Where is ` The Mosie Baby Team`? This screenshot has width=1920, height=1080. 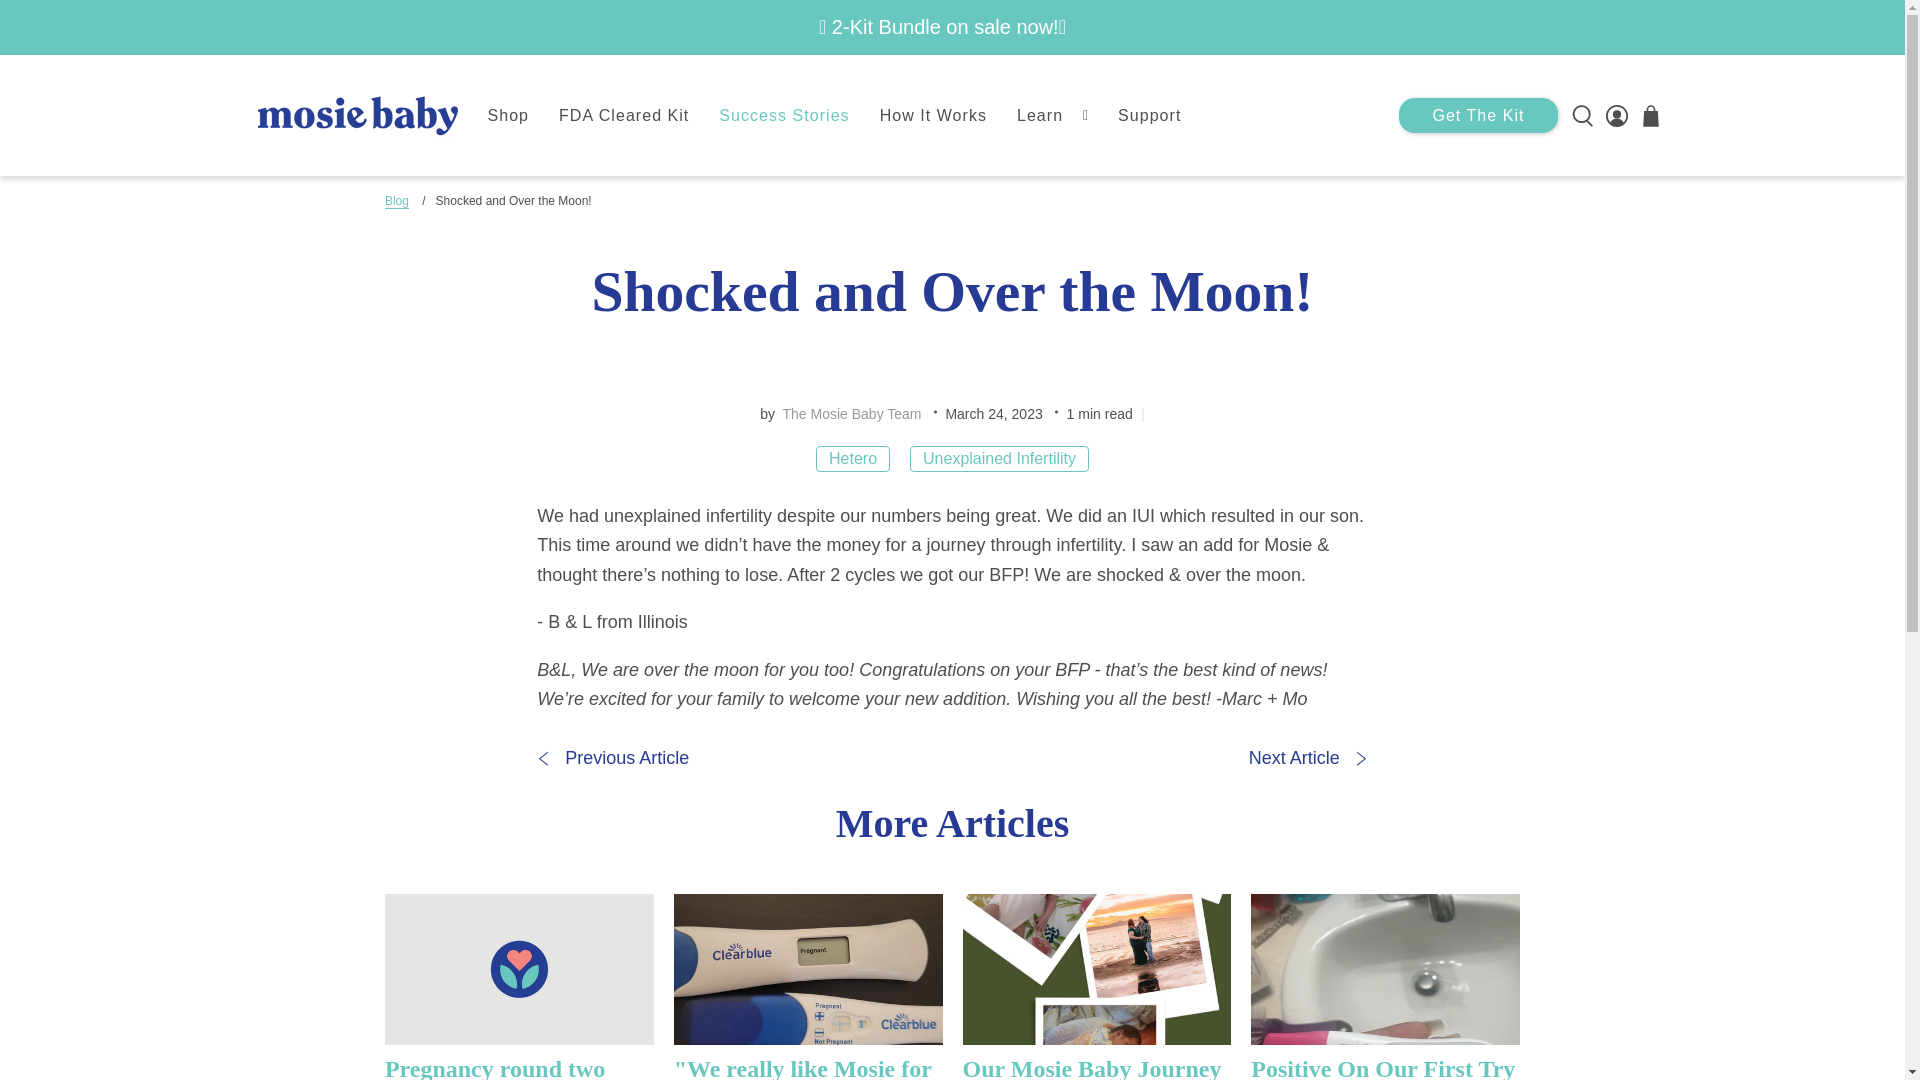
 The Mosie Baby Team is located at coordinates (850, 414).